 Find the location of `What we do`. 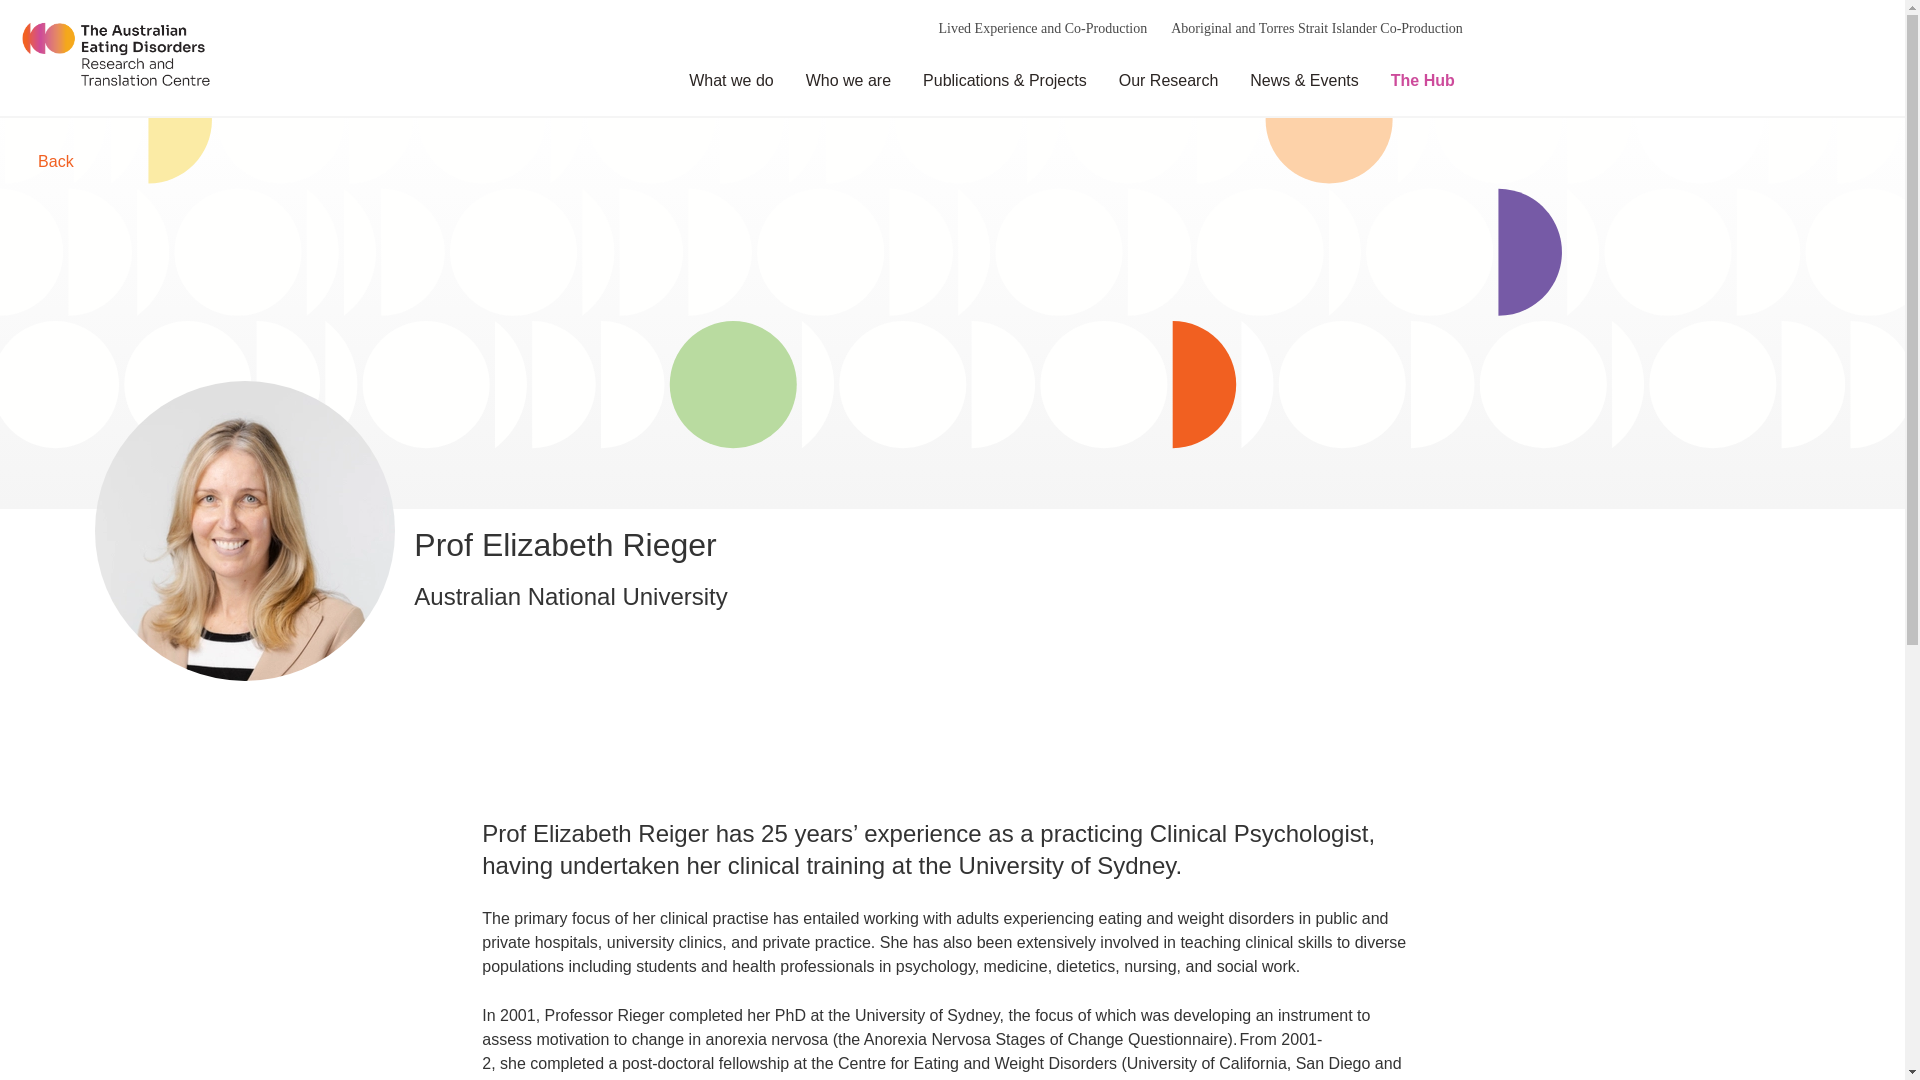

What we do is located at coordinates (725, 80).